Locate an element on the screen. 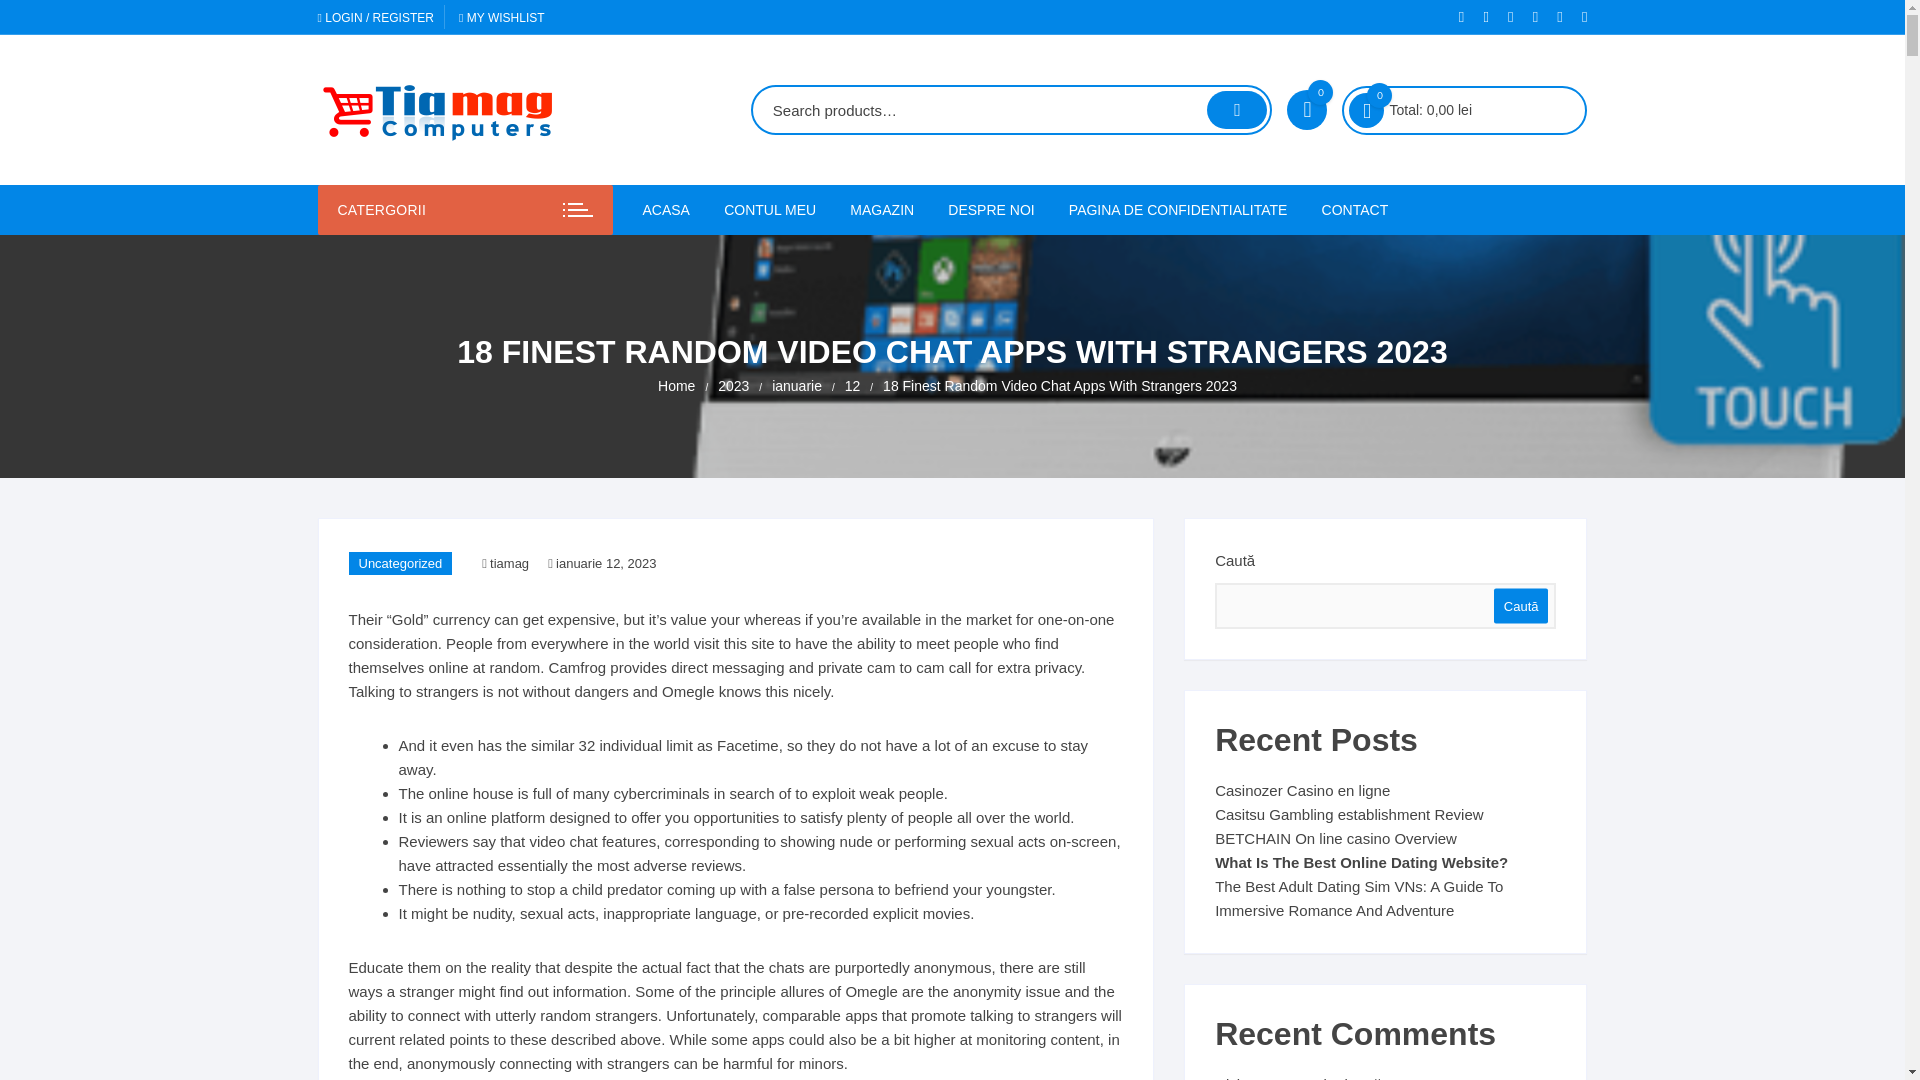 This screenshot has height=1080, width=1920. CONTACT is located at coordinates (1355, 210).